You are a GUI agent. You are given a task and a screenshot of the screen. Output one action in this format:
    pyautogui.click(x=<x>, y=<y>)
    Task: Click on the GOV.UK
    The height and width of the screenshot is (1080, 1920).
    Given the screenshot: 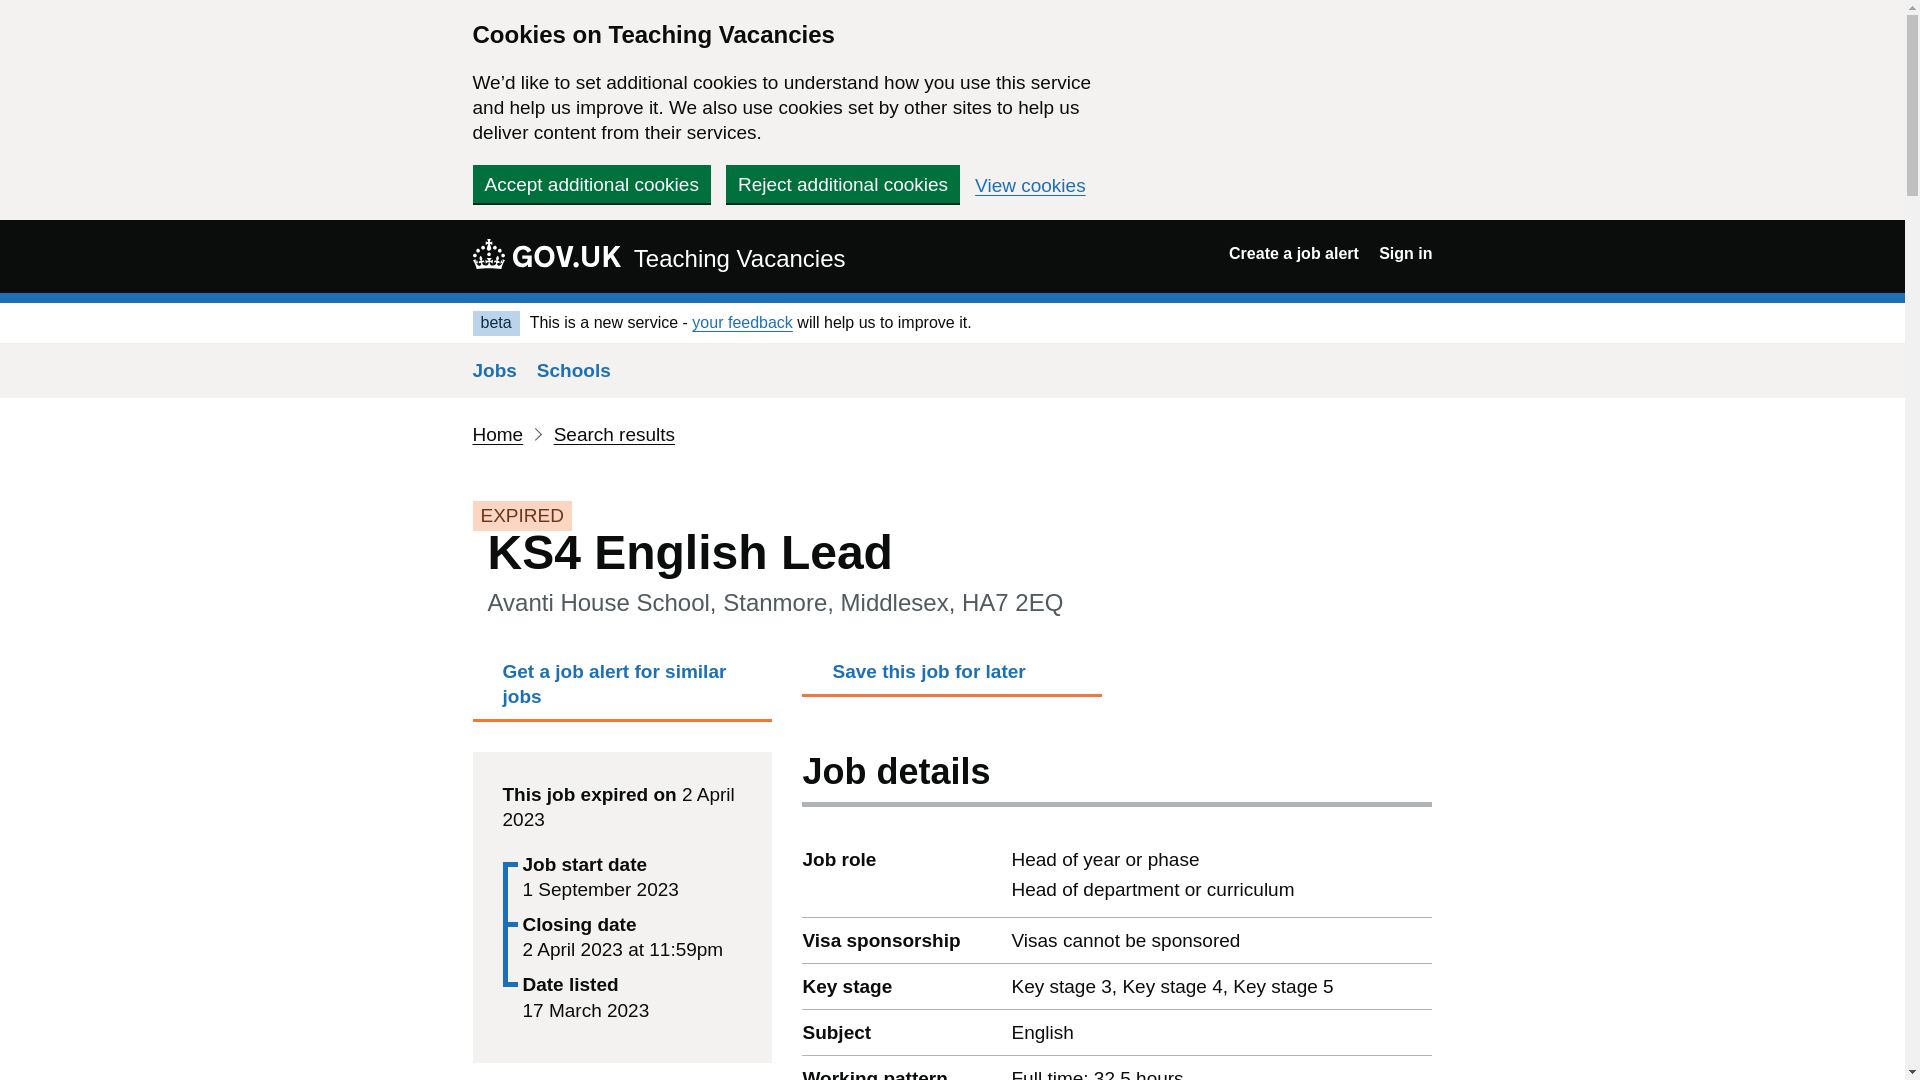 What is the action you would take?
    pyautogui.click(x=546, y=253)
    